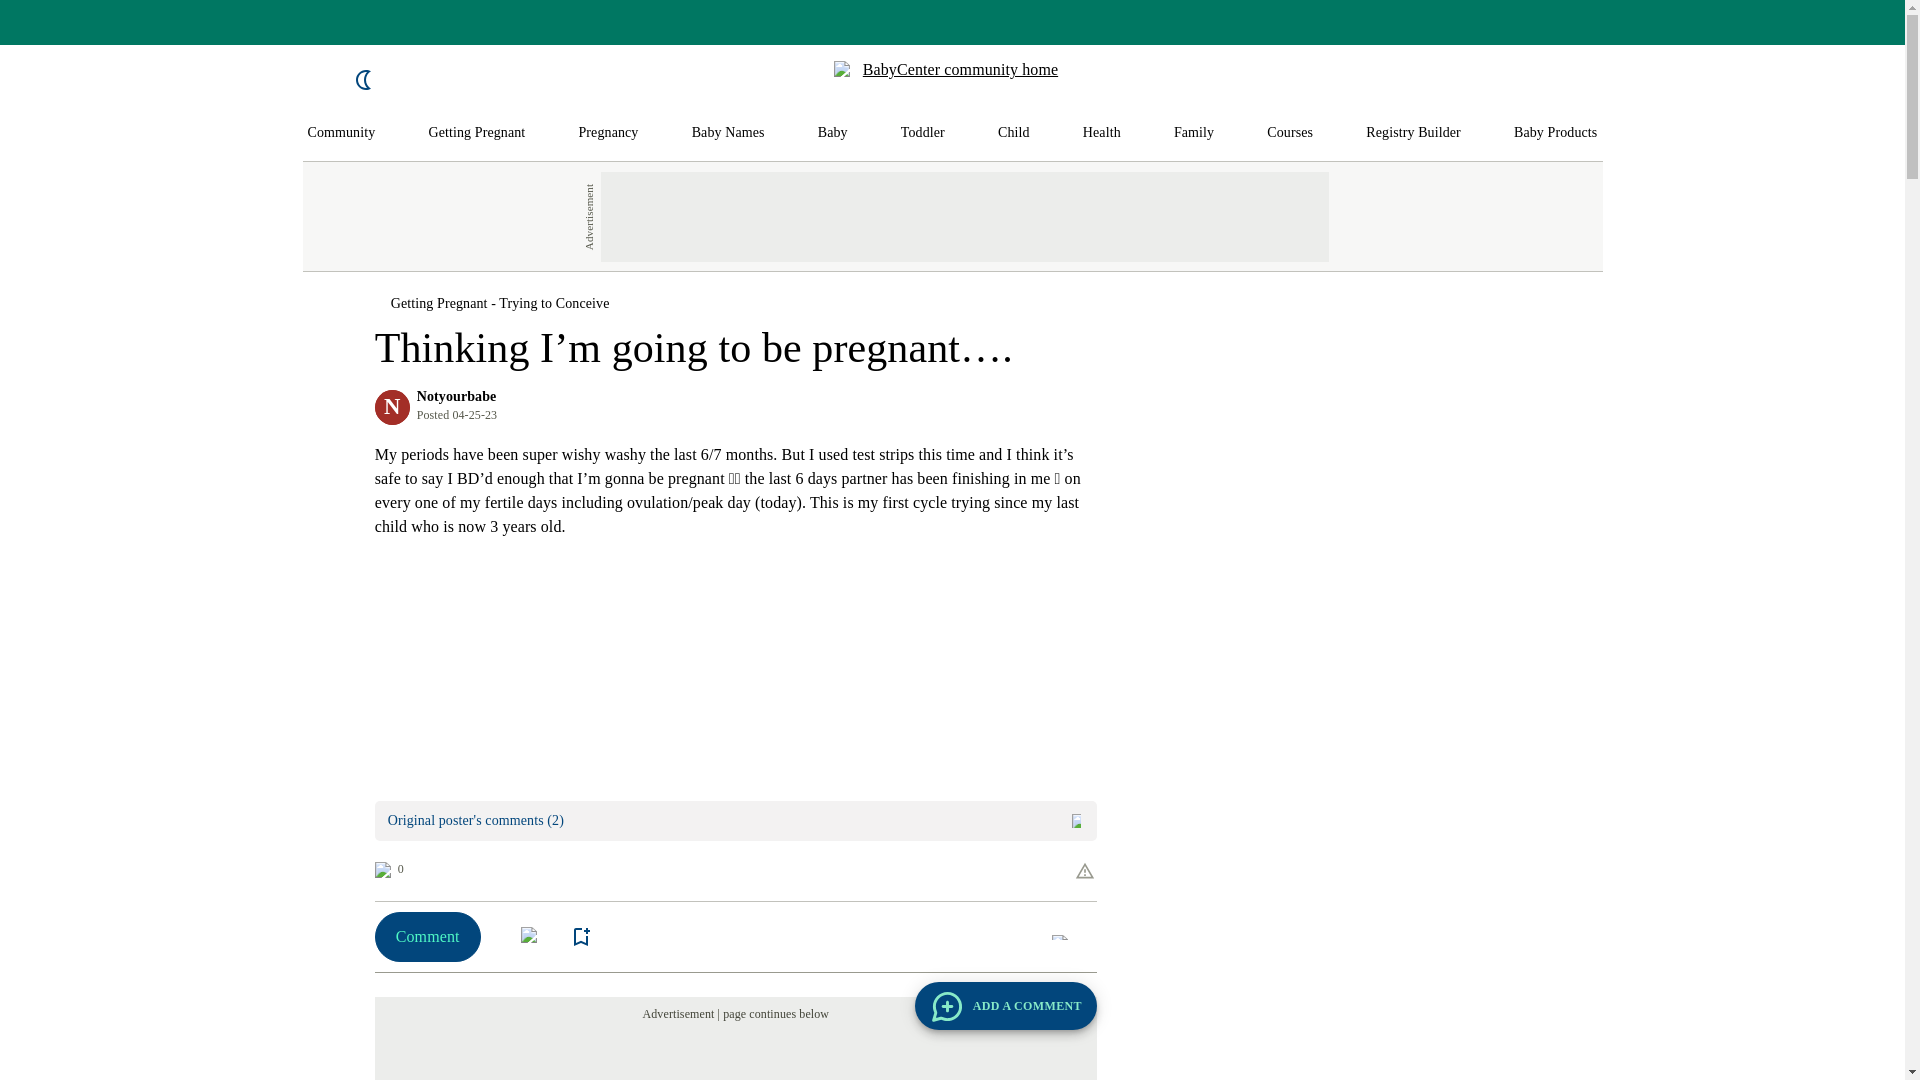 This screenshot has width=1920, height=1080. I want to click on Courses, so click(1290, 133).